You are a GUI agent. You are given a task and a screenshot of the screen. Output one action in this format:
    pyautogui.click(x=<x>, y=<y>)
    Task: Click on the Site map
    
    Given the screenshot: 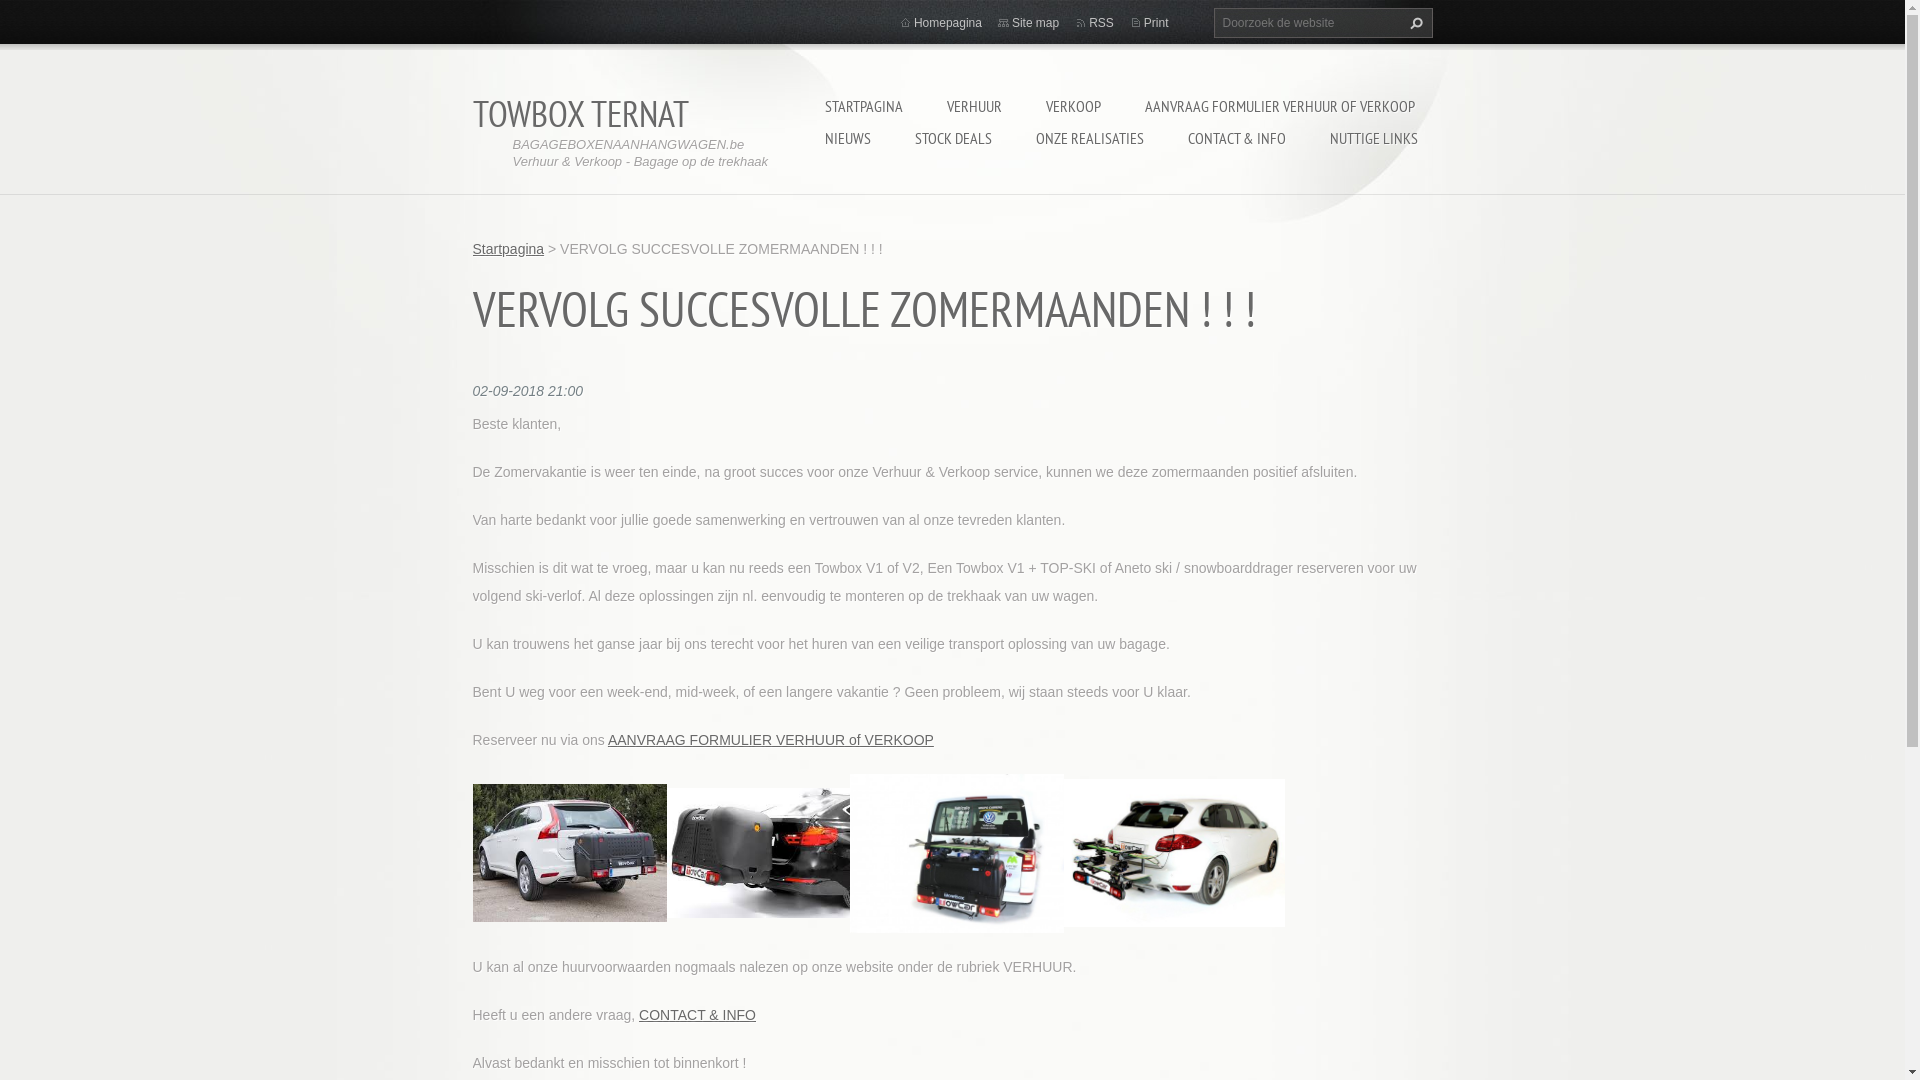 What is the action you would take?
    pyautogui.click(x=1036, y=23)
    